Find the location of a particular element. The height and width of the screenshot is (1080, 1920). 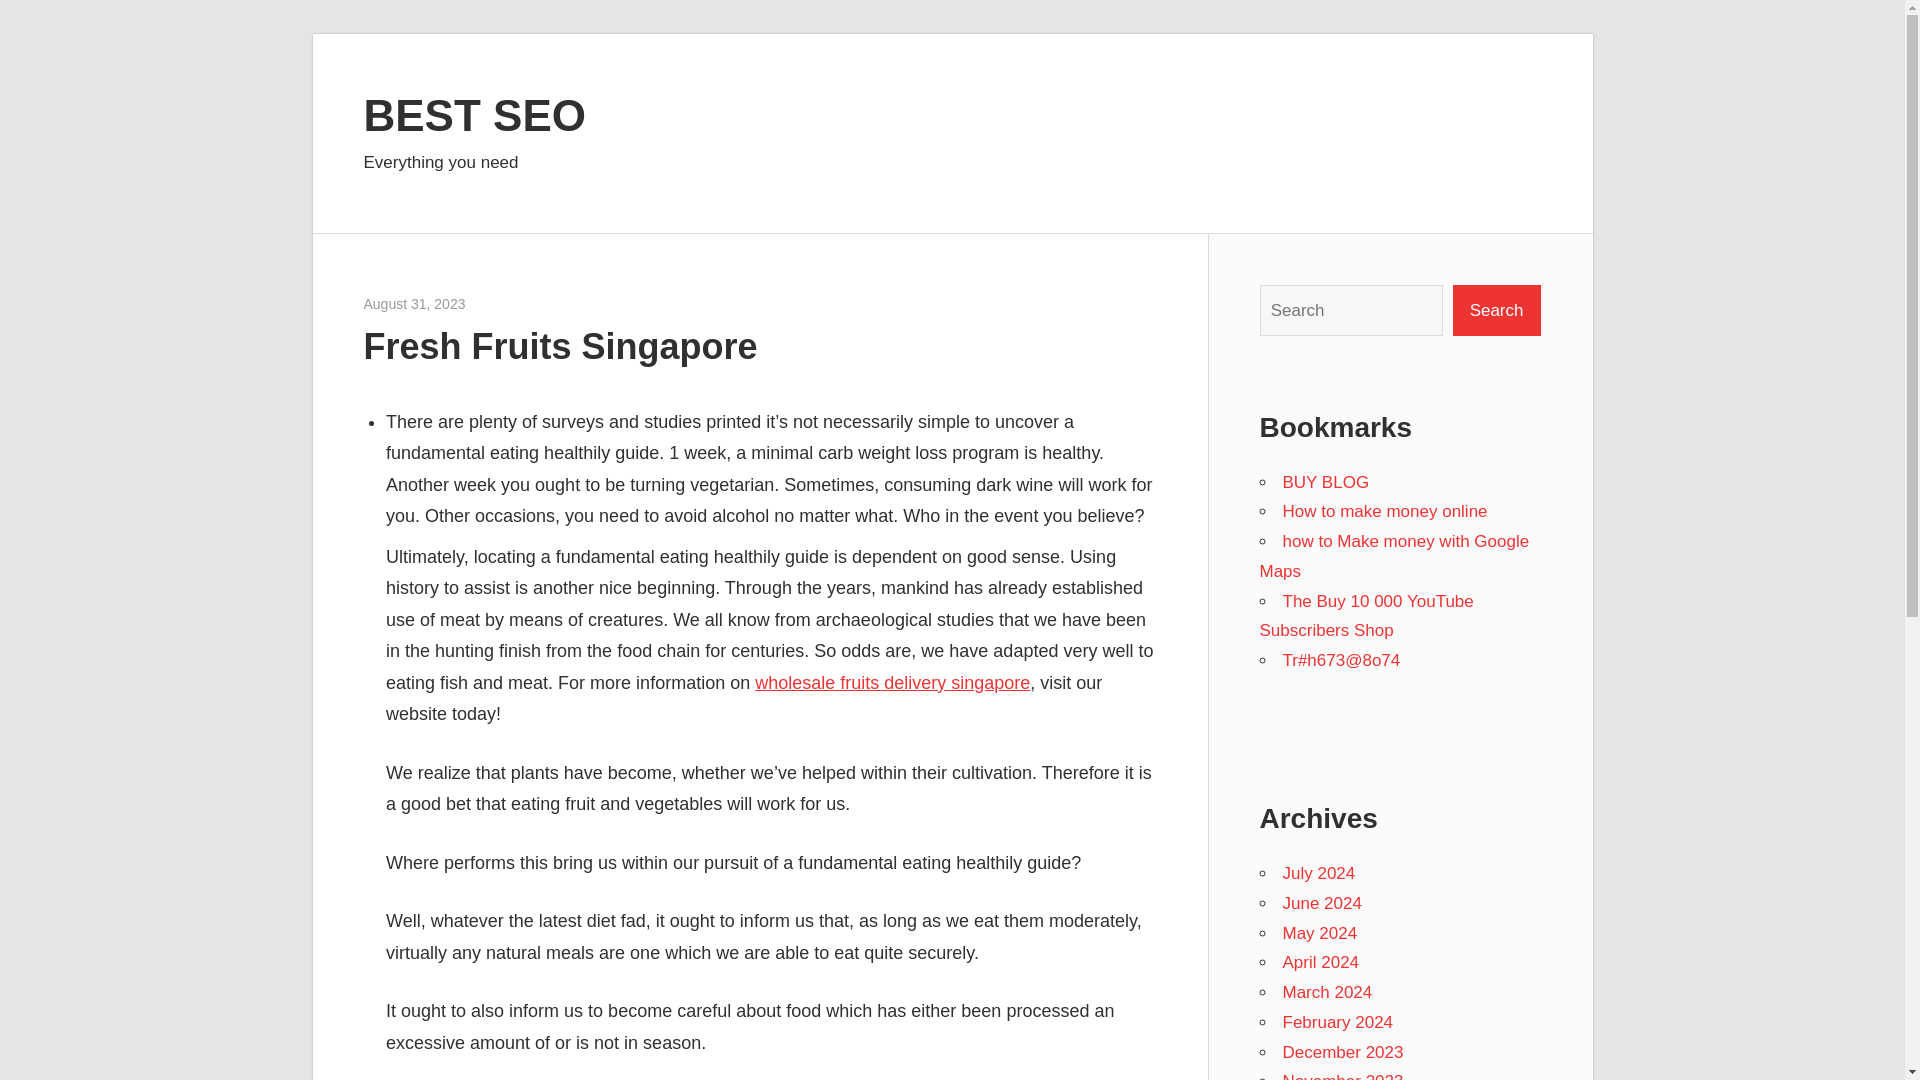

March 2024 is located at coordinates (1327, 992).